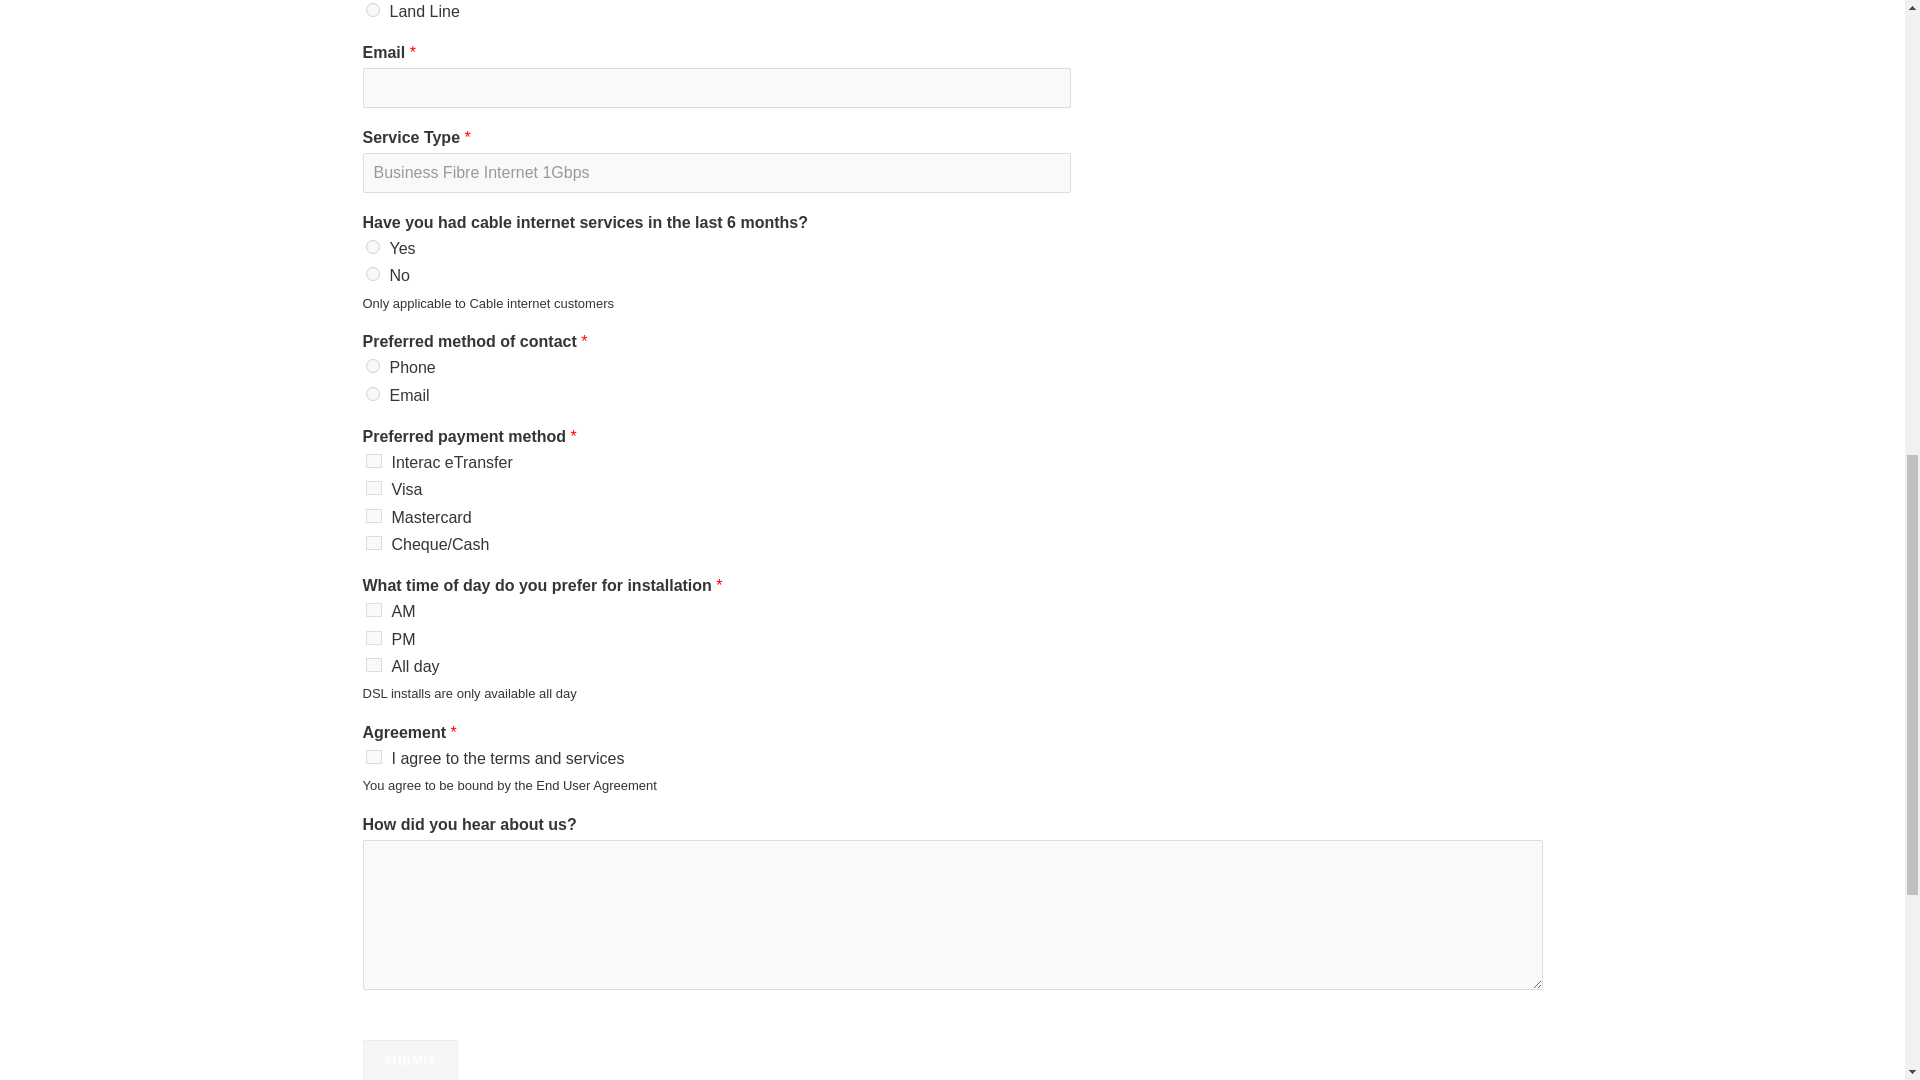 The image size is (1920, 1080). I want to click on Phone, so click(373, 365).